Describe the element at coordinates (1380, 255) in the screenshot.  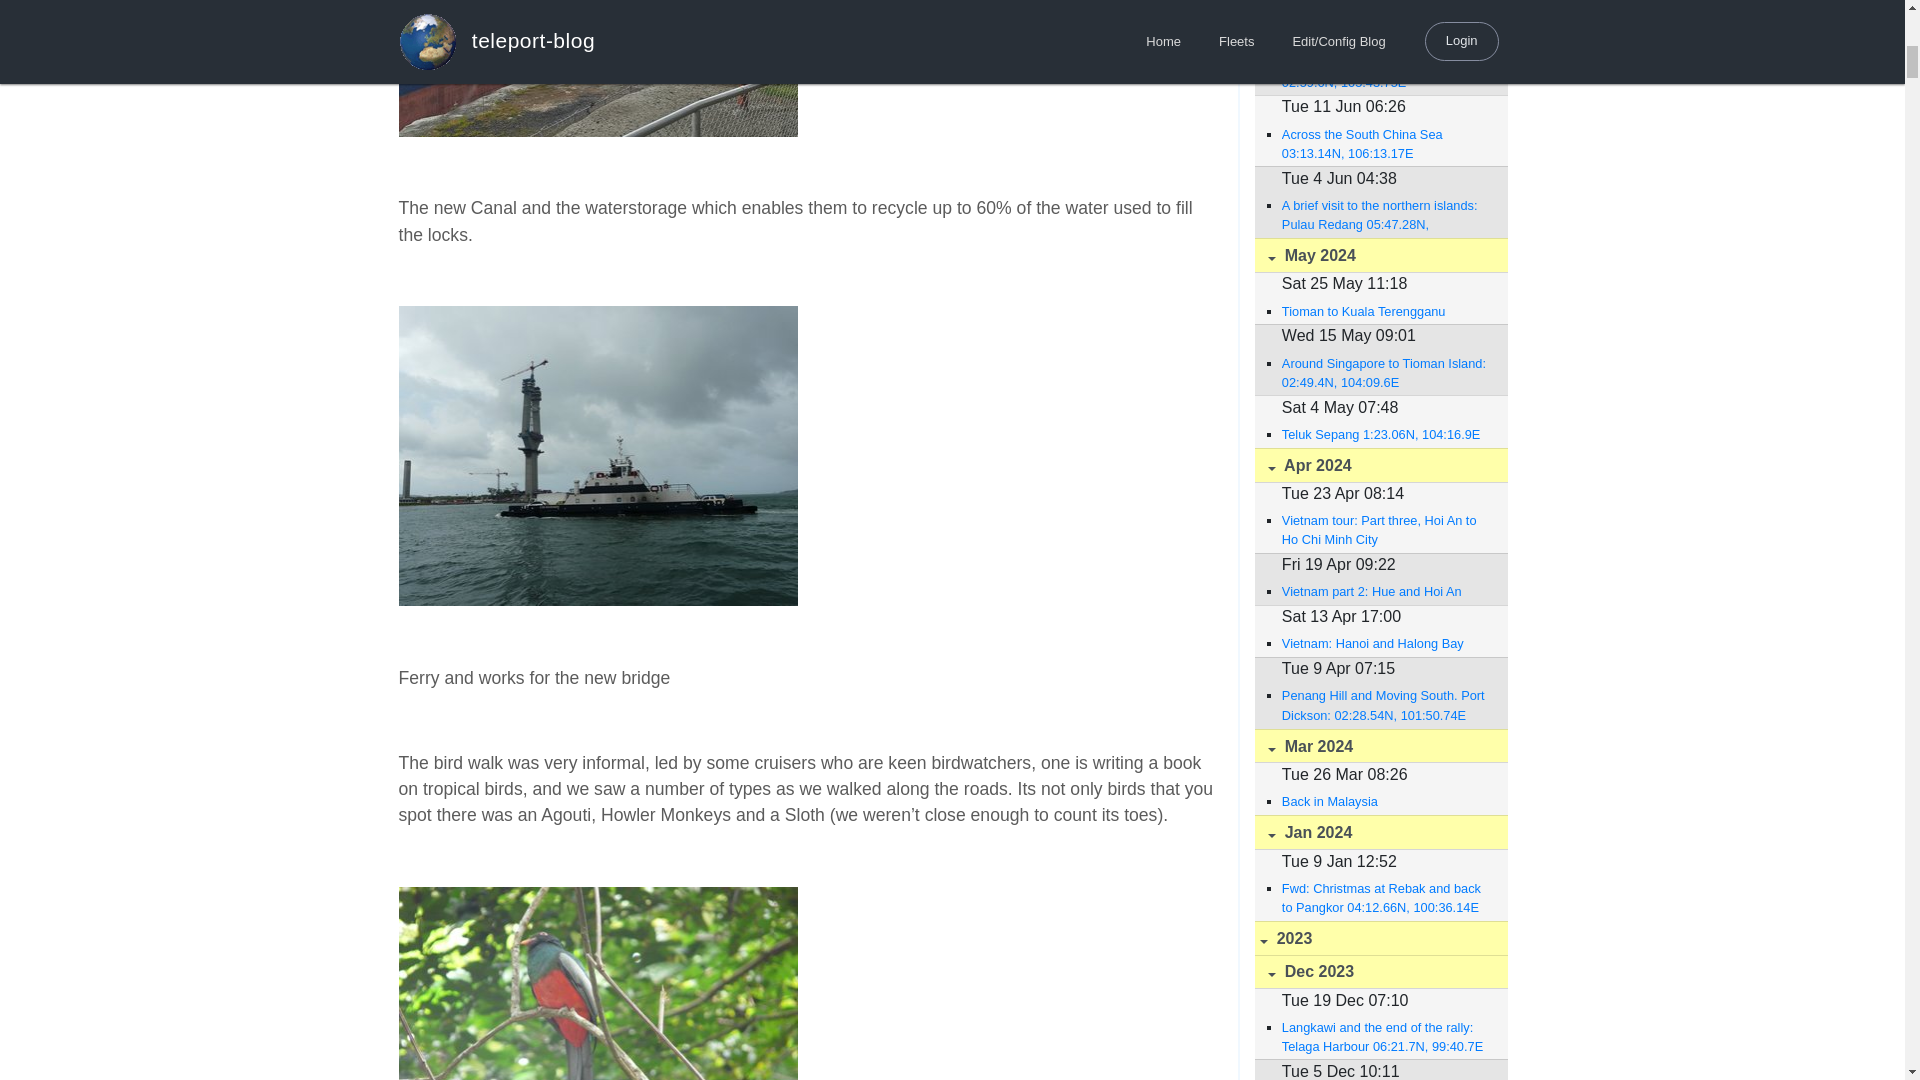
I see `May 2024` at that location.